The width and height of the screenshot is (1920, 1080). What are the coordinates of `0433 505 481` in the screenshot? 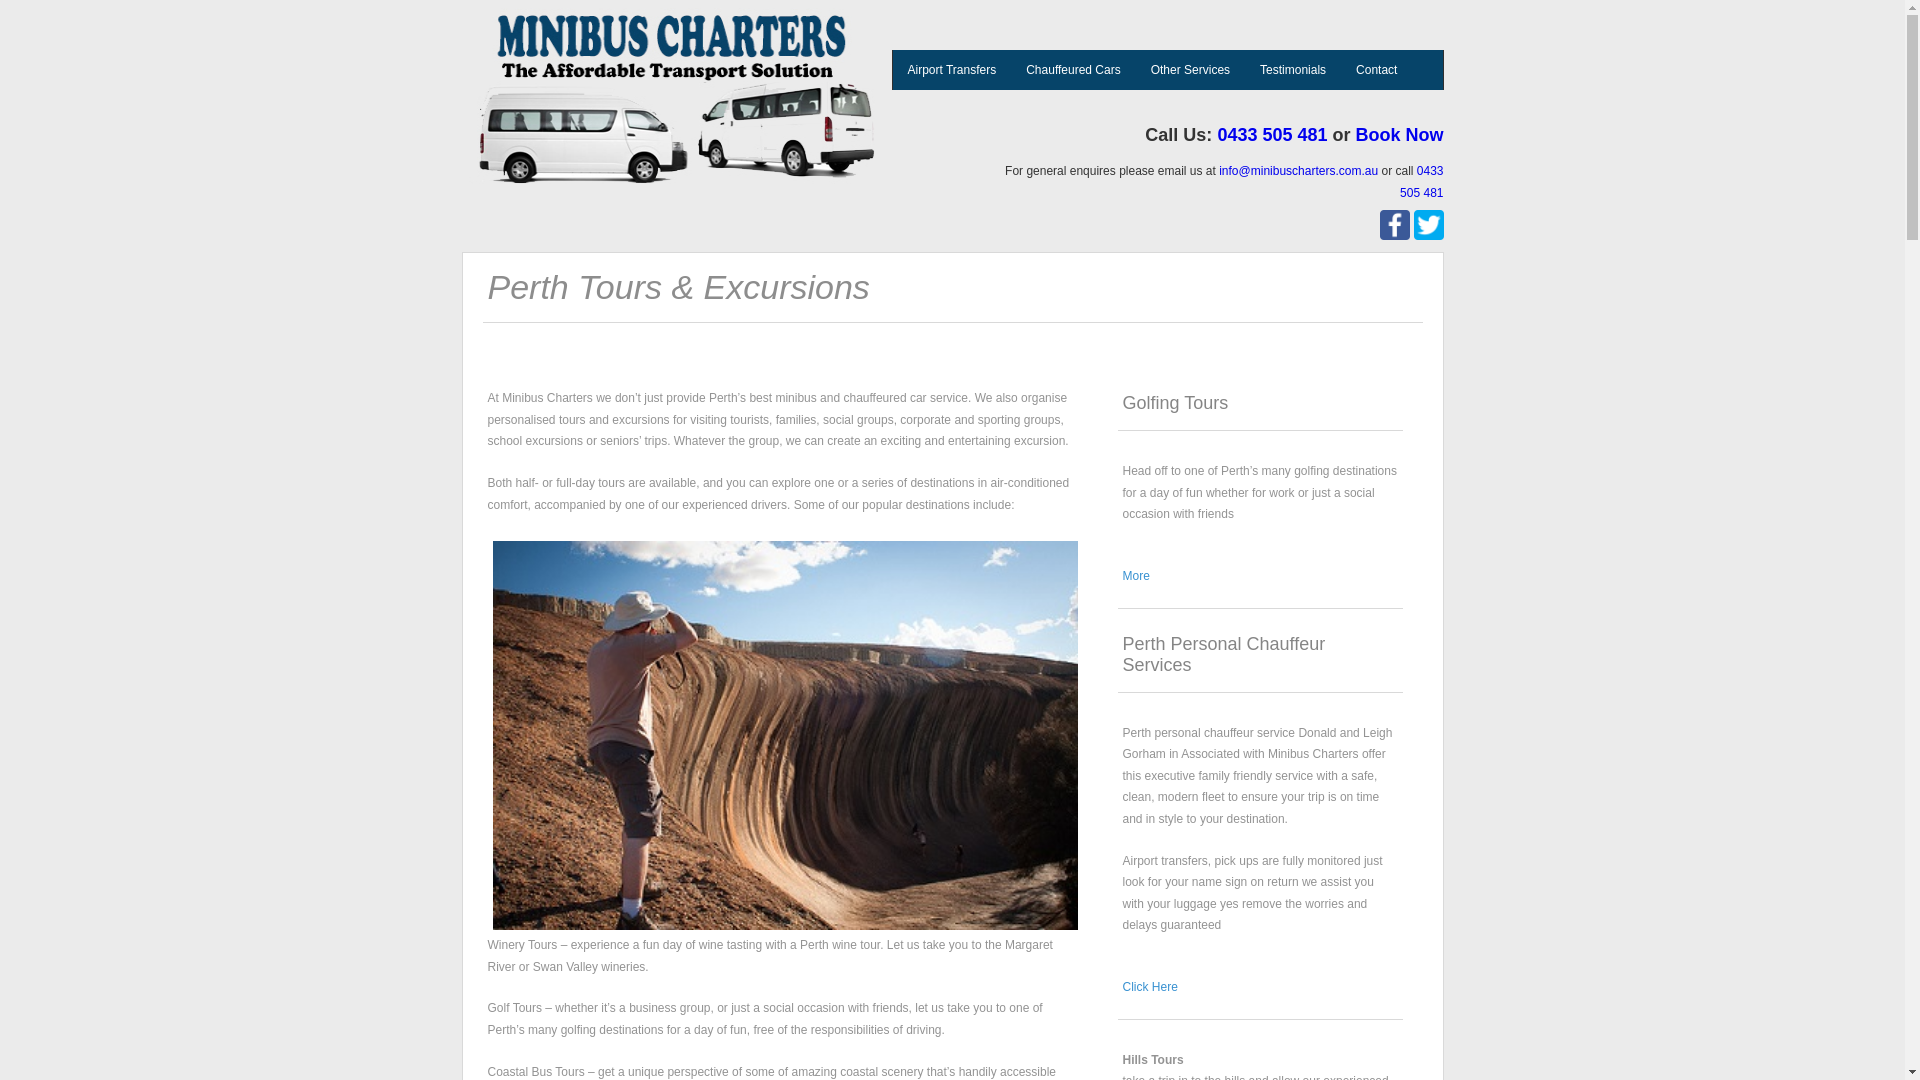 It's located at (1272, 135).